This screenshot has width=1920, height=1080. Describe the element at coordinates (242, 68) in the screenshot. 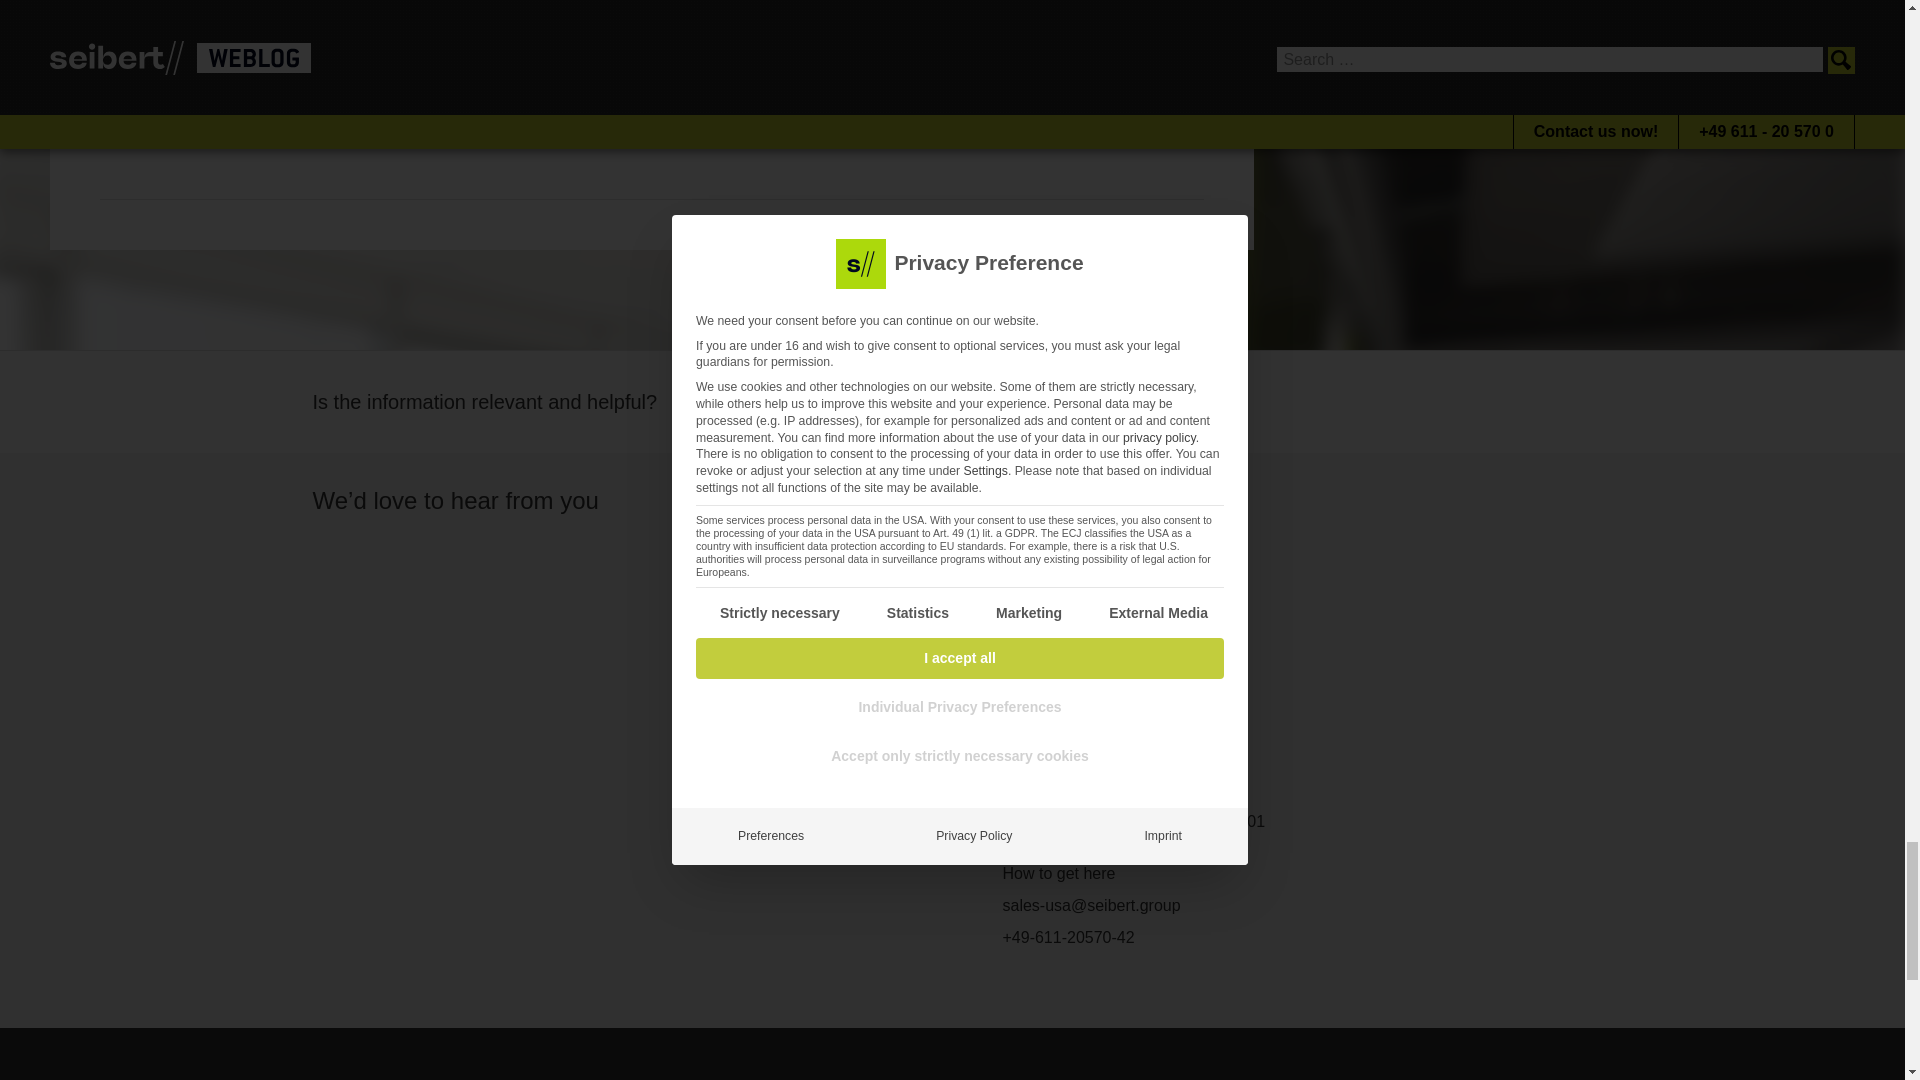

I see `Confluence Cloud` at that location.